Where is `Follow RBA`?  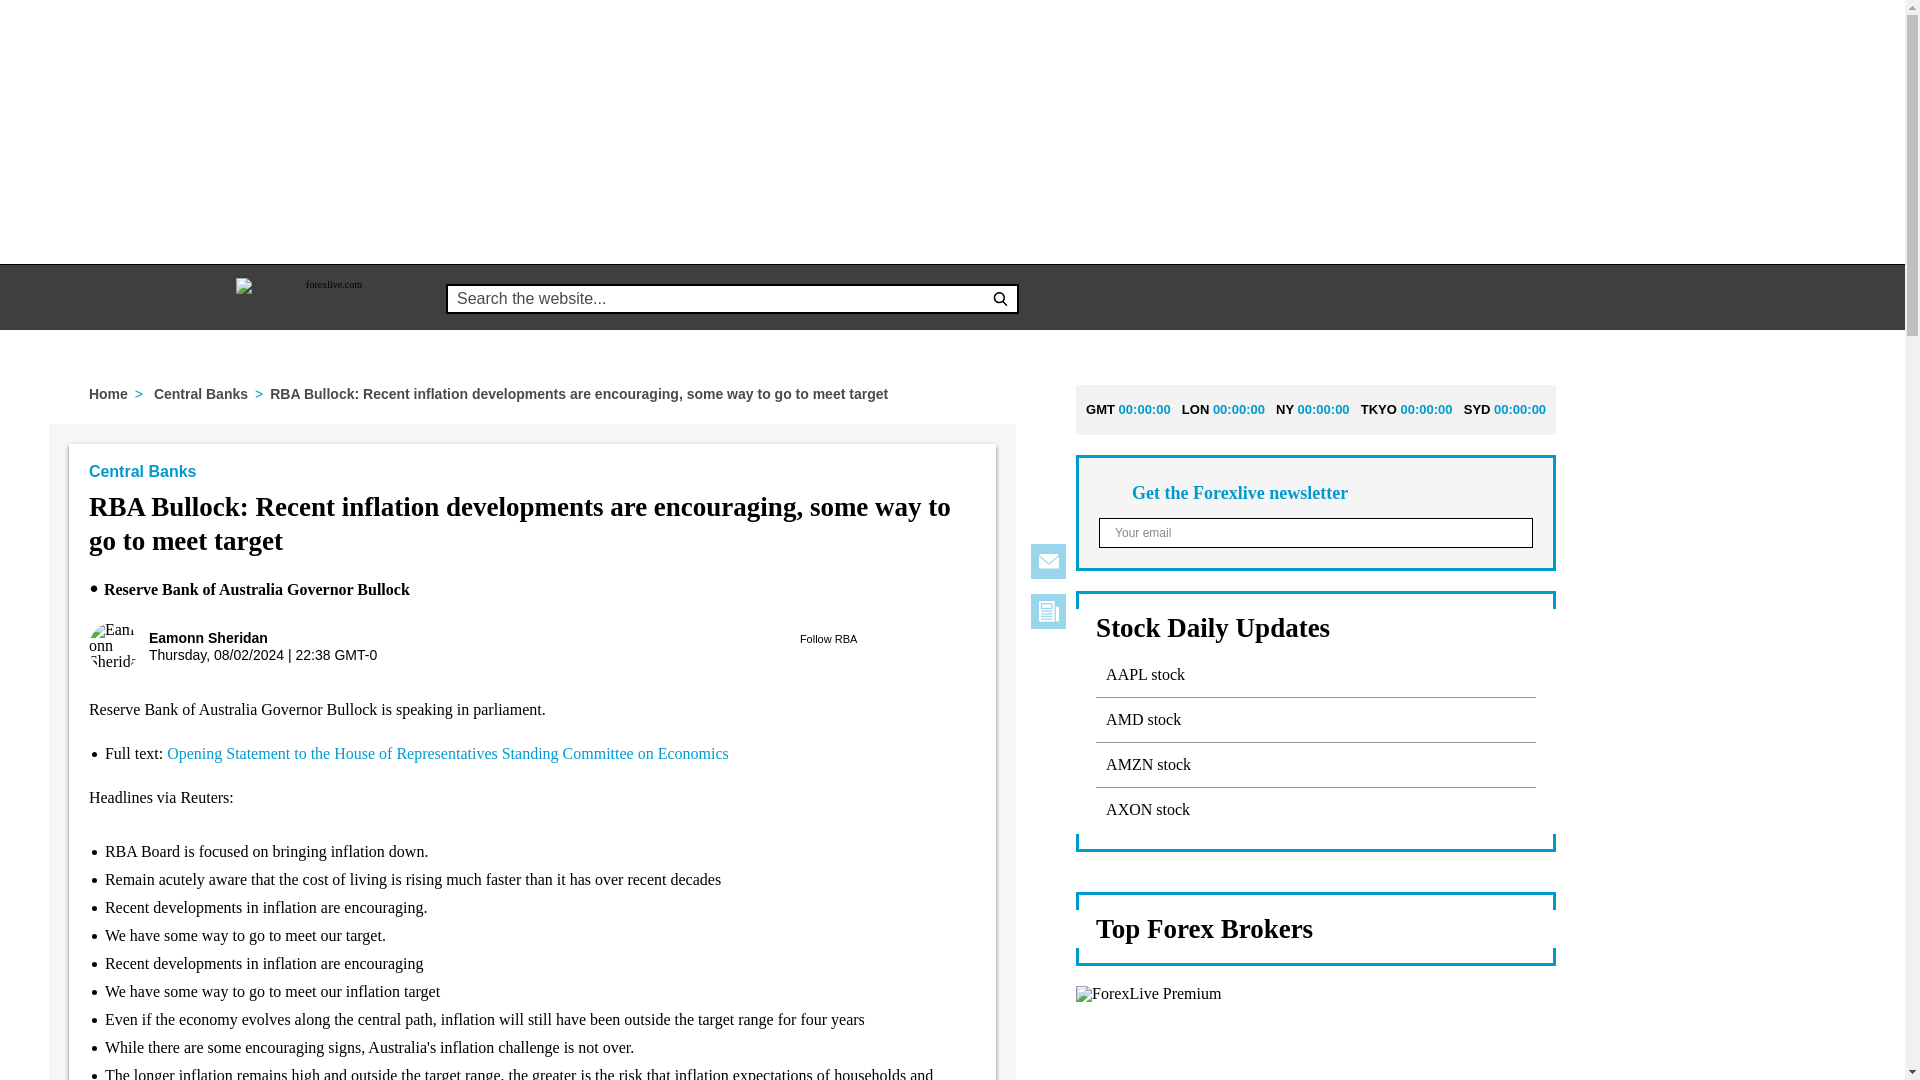
Follow RBA is located at coordinates (829, 638).